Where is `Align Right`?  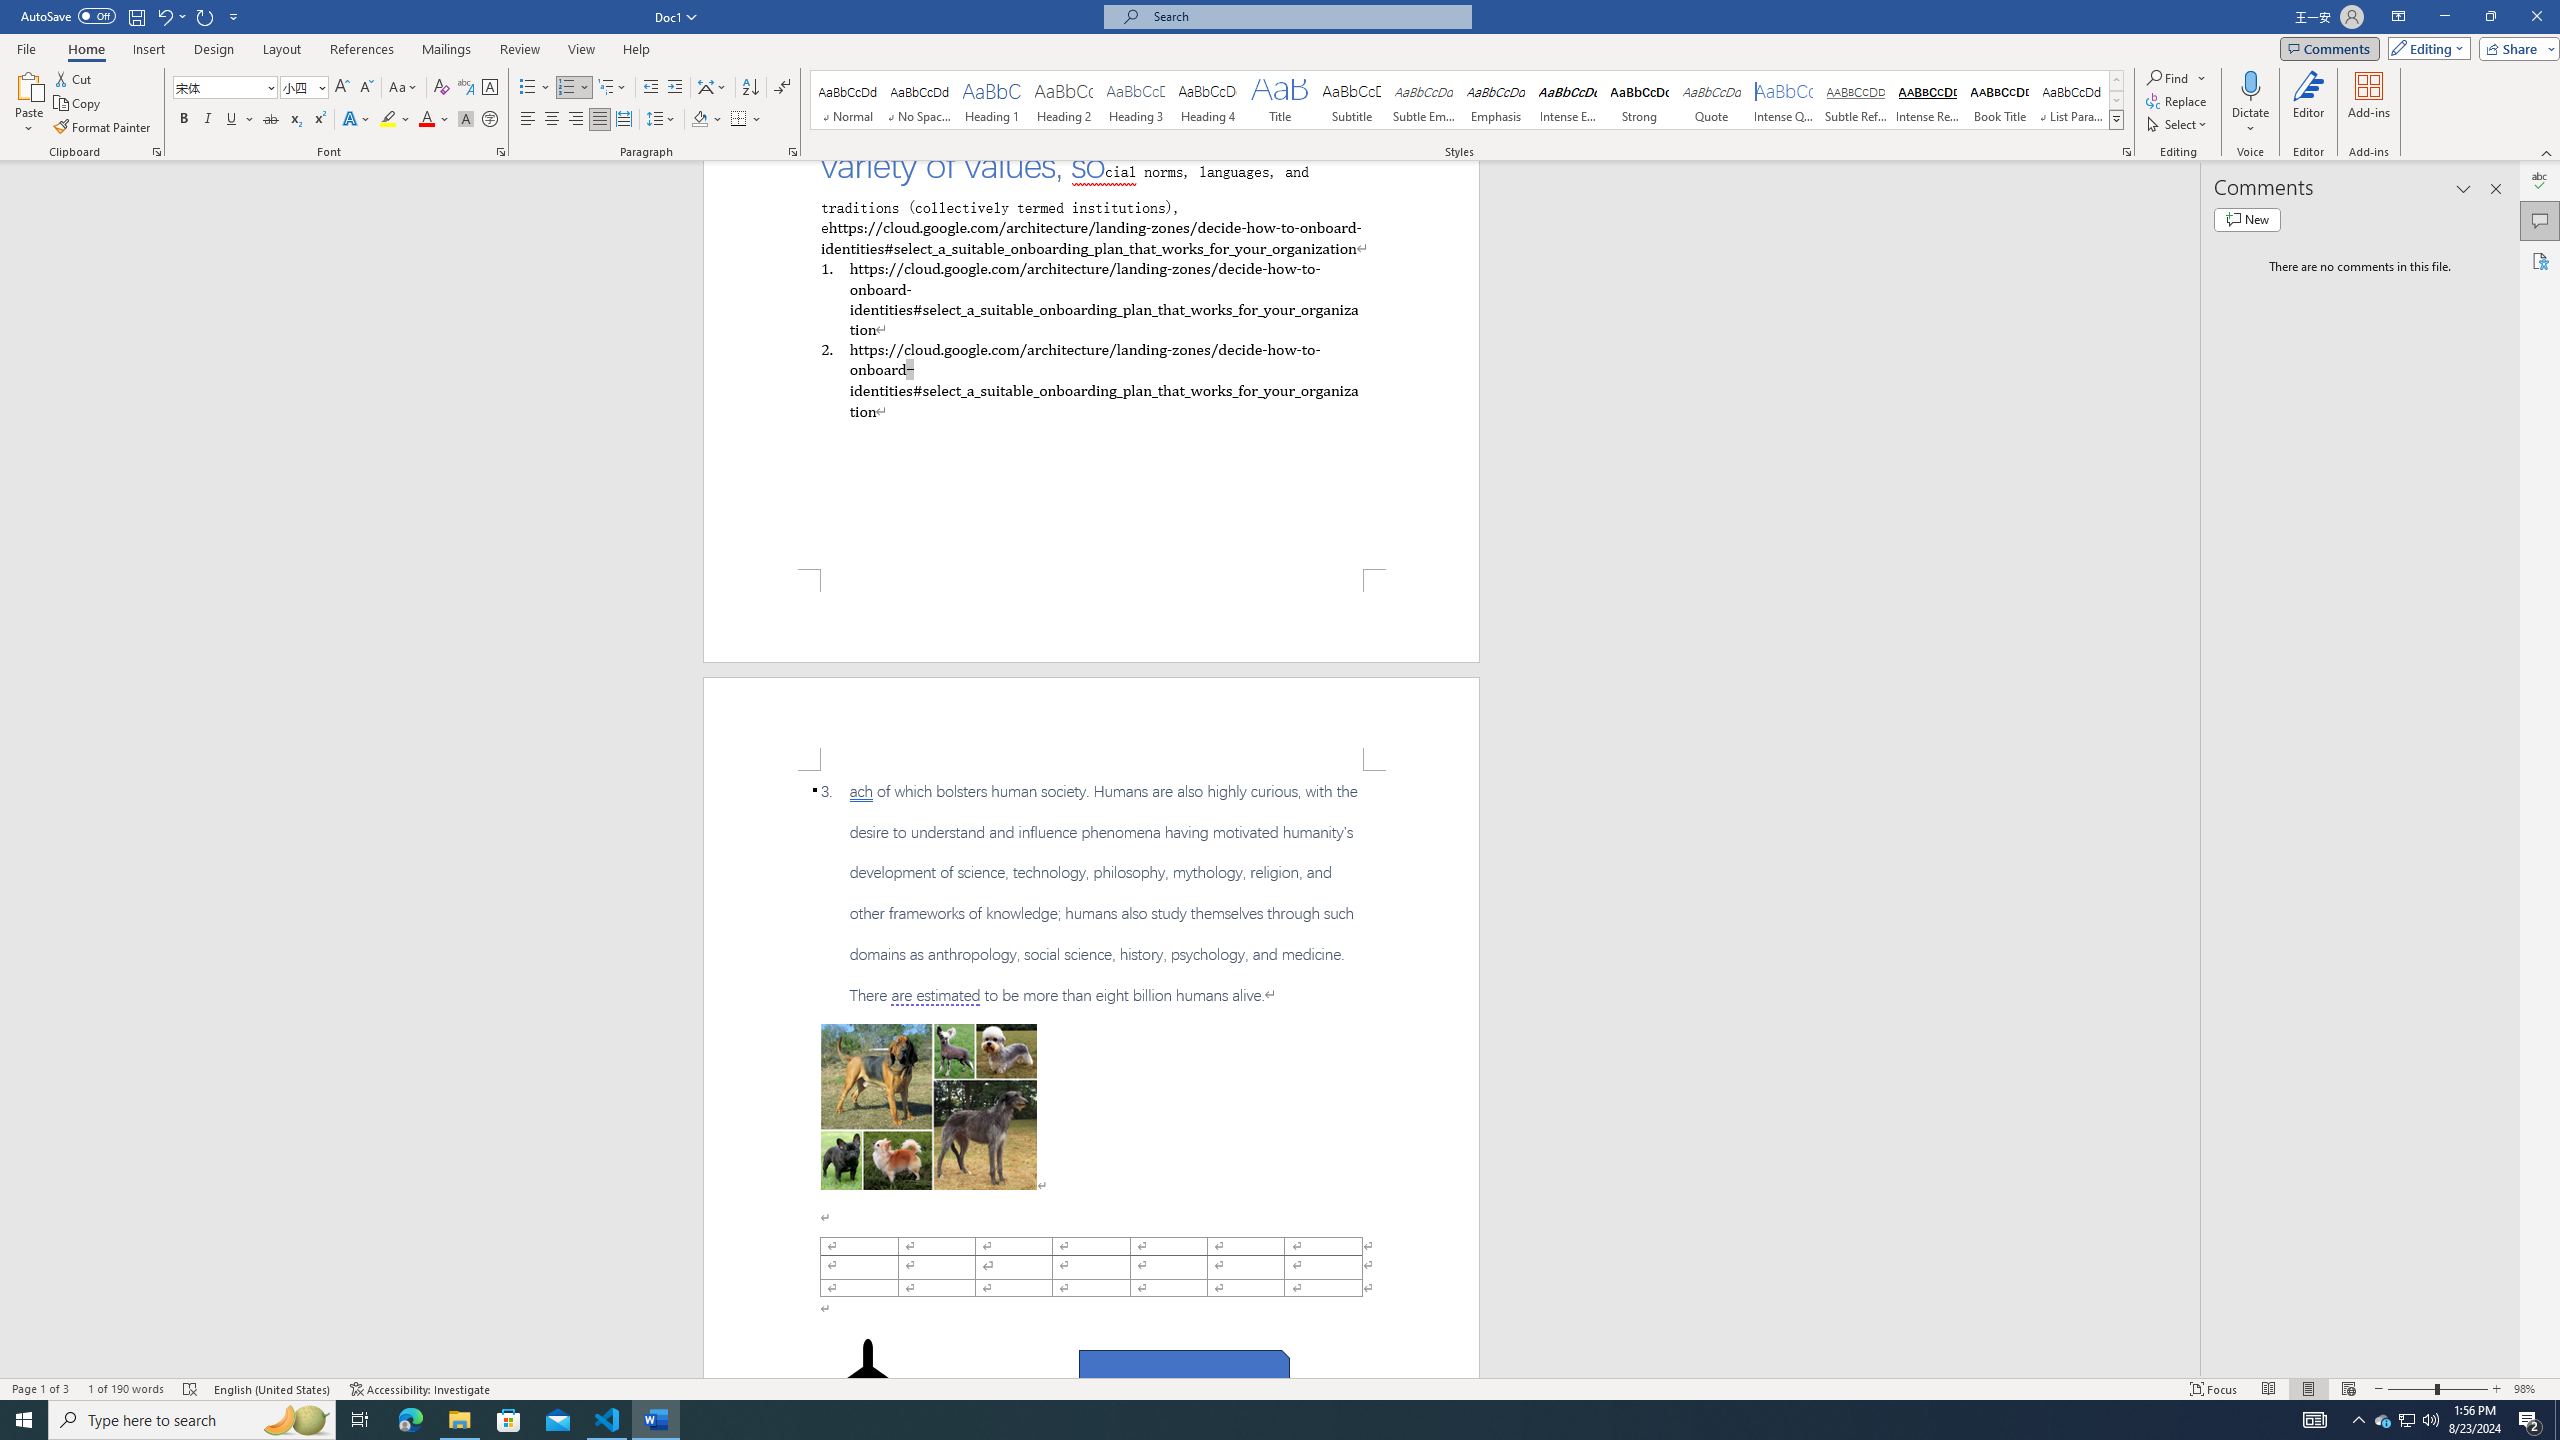 Align Right is located at coordinates (576, 120).